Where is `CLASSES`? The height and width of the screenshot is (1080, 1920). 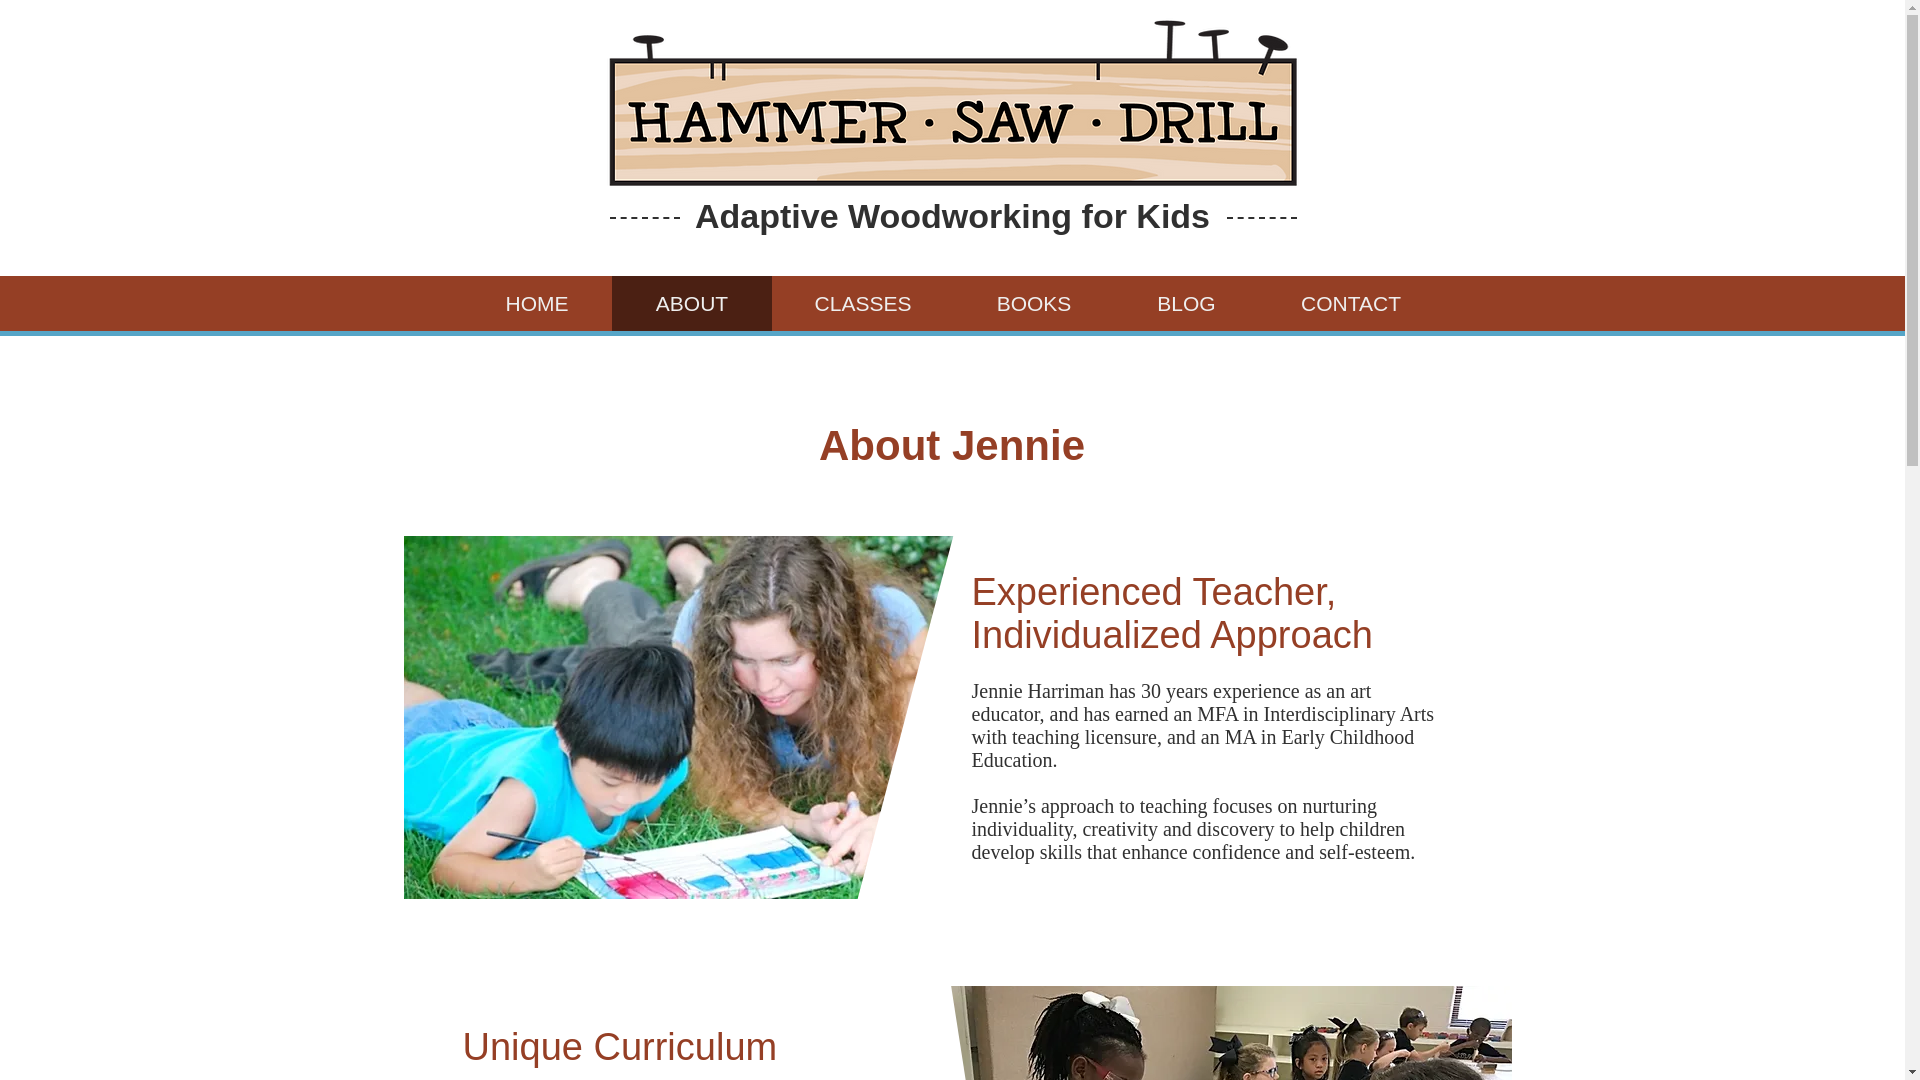
CLASSES is located at coordinates (862, 303).